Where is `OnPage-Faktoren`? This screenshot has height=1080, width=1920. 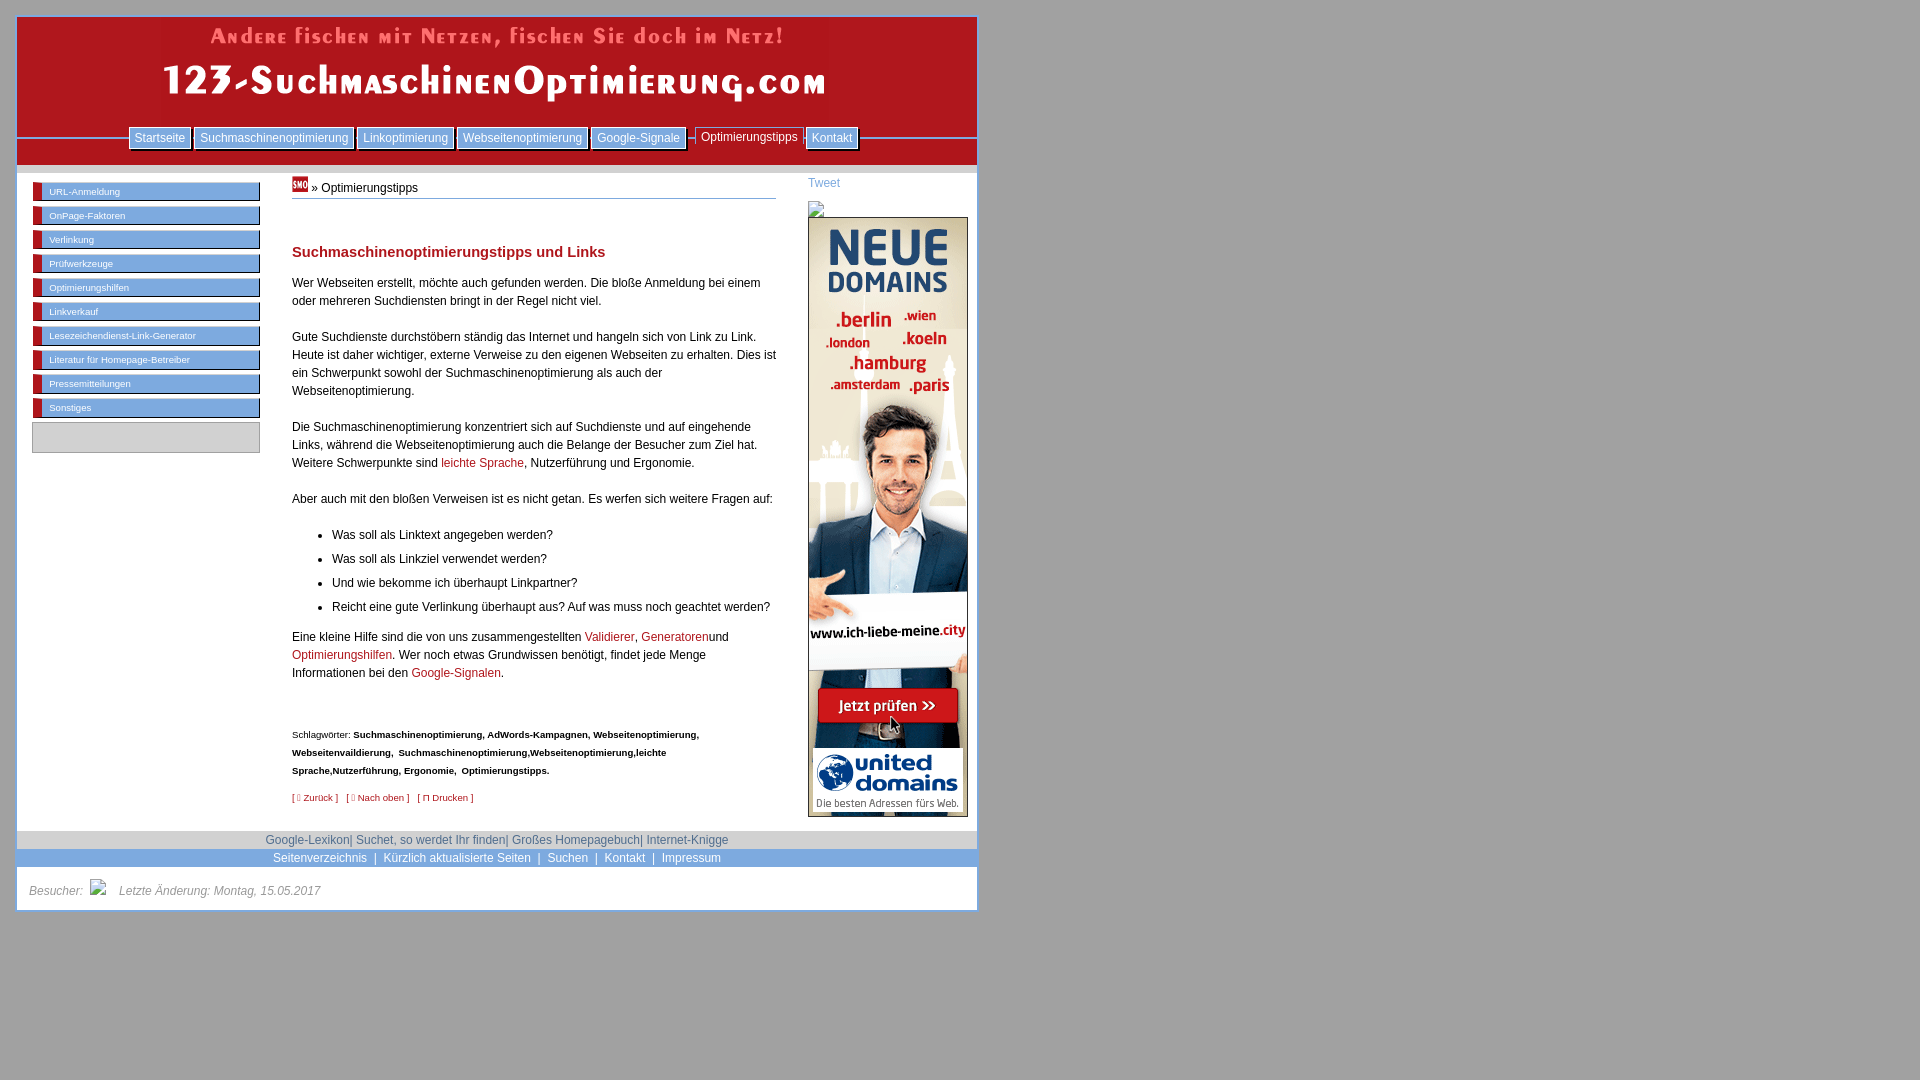 OnPage-Faktoren is located at coordinates (146, 216).